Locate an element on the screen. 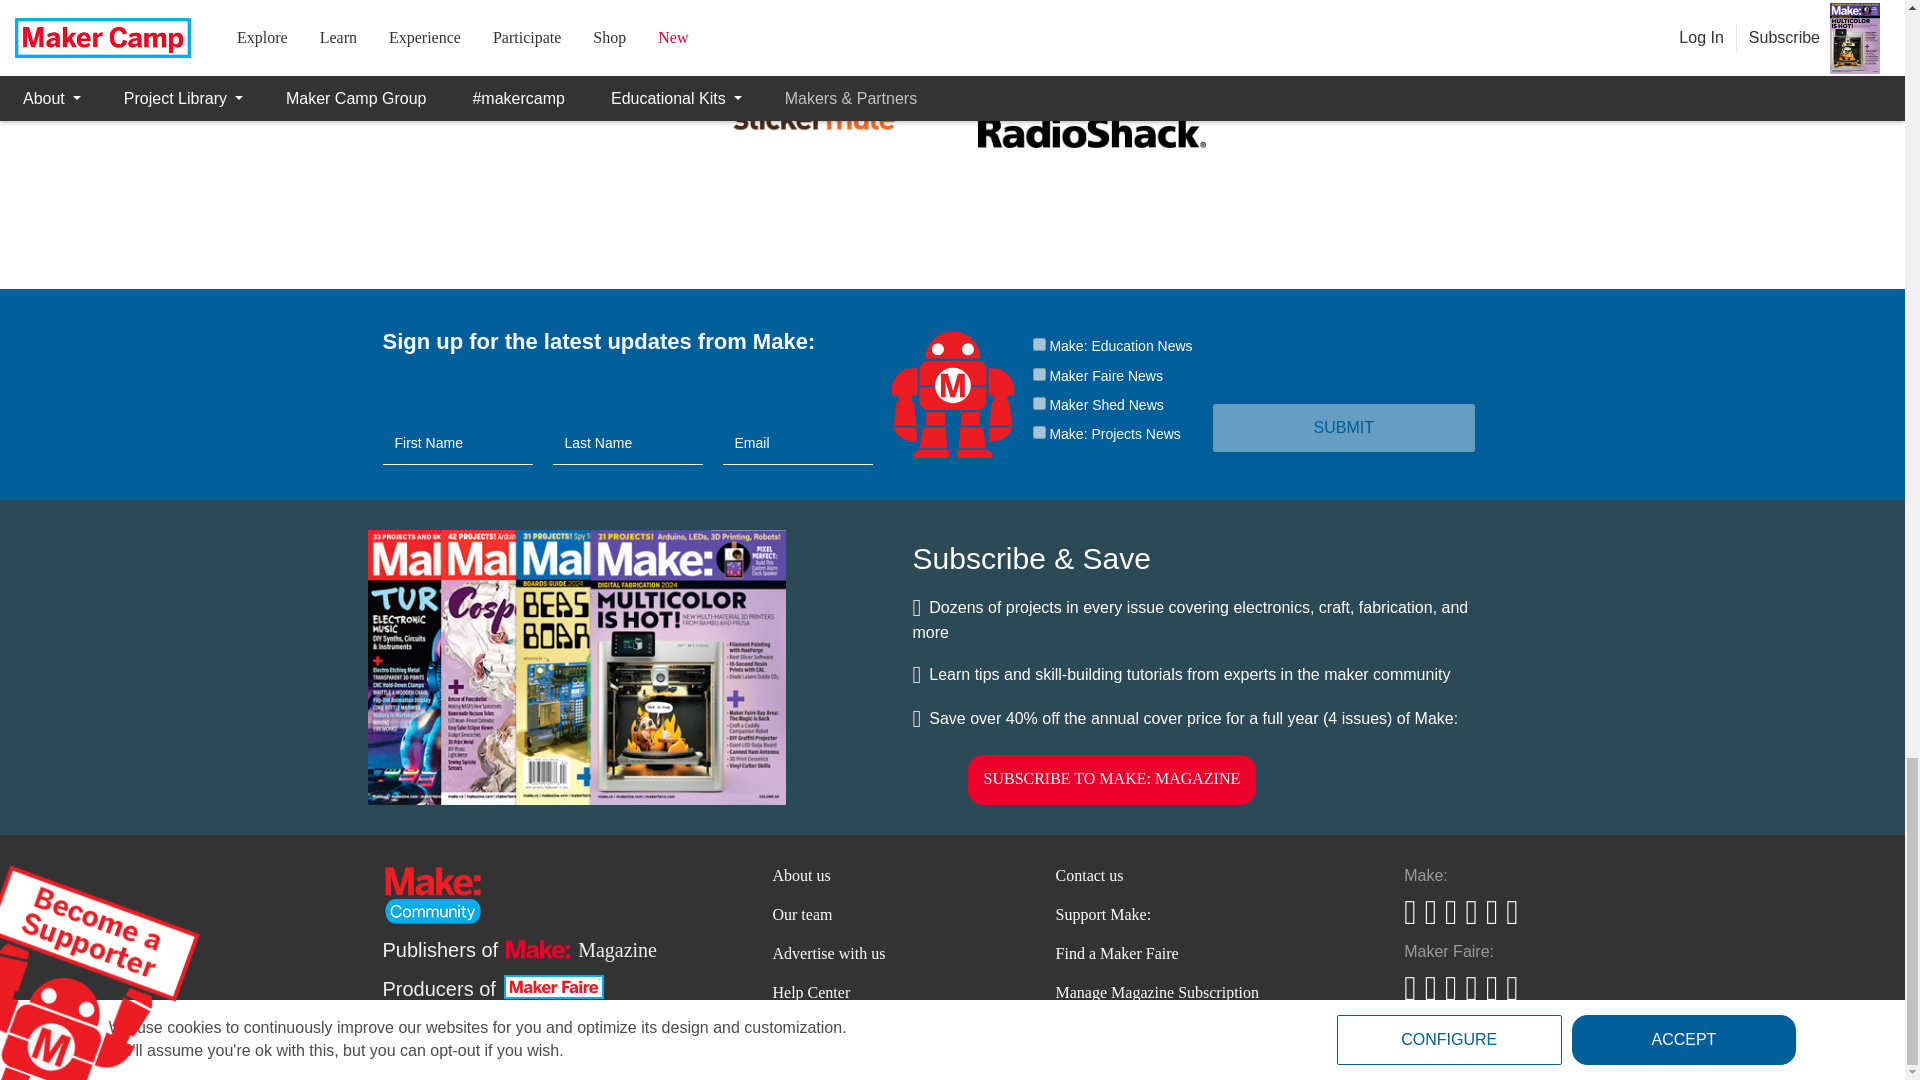 The image size is (1920, 1080). Make: Projects News is located at coordinates (1038, 432).